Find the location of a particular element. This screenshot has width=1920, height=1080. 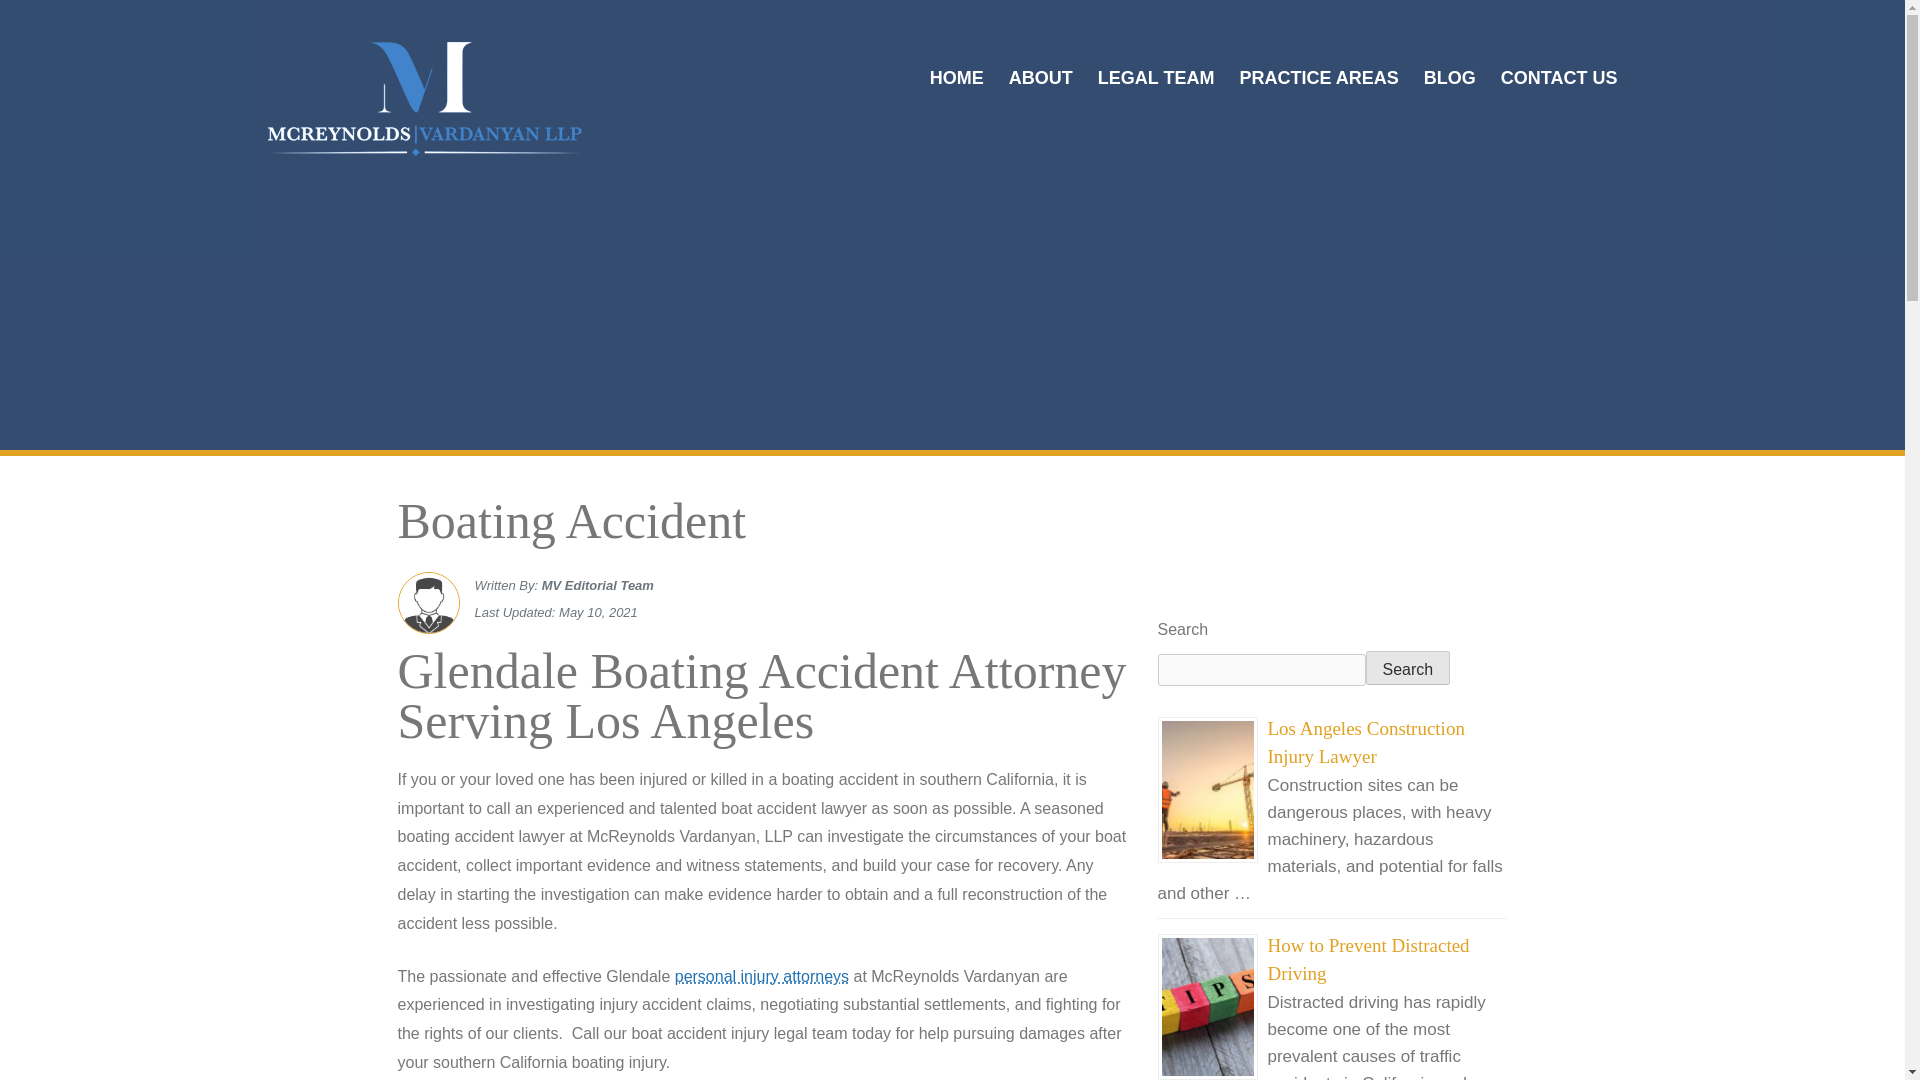

How to Prevent Distracted Driving is located at coordinates (1368, 960).